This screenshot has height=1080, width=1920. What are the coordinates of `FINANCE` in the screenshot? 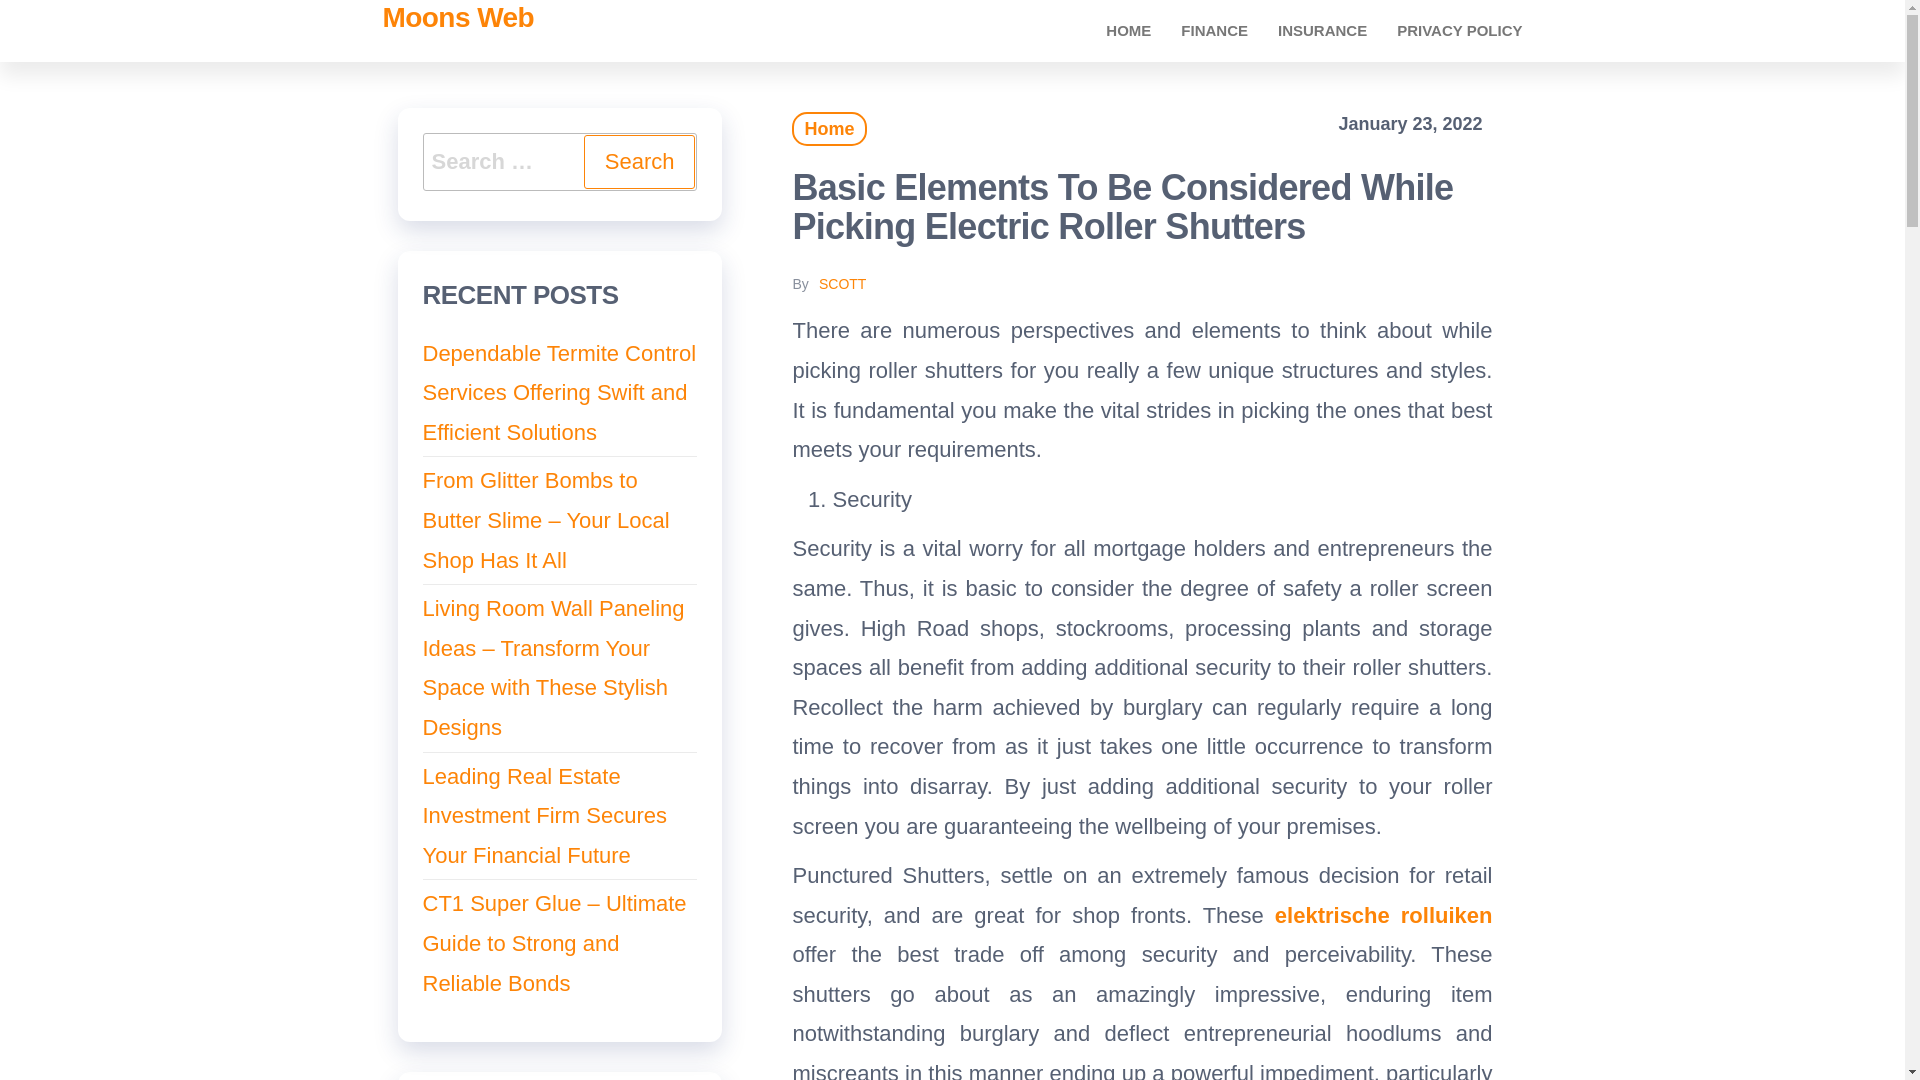 It's located at (1214, 30).